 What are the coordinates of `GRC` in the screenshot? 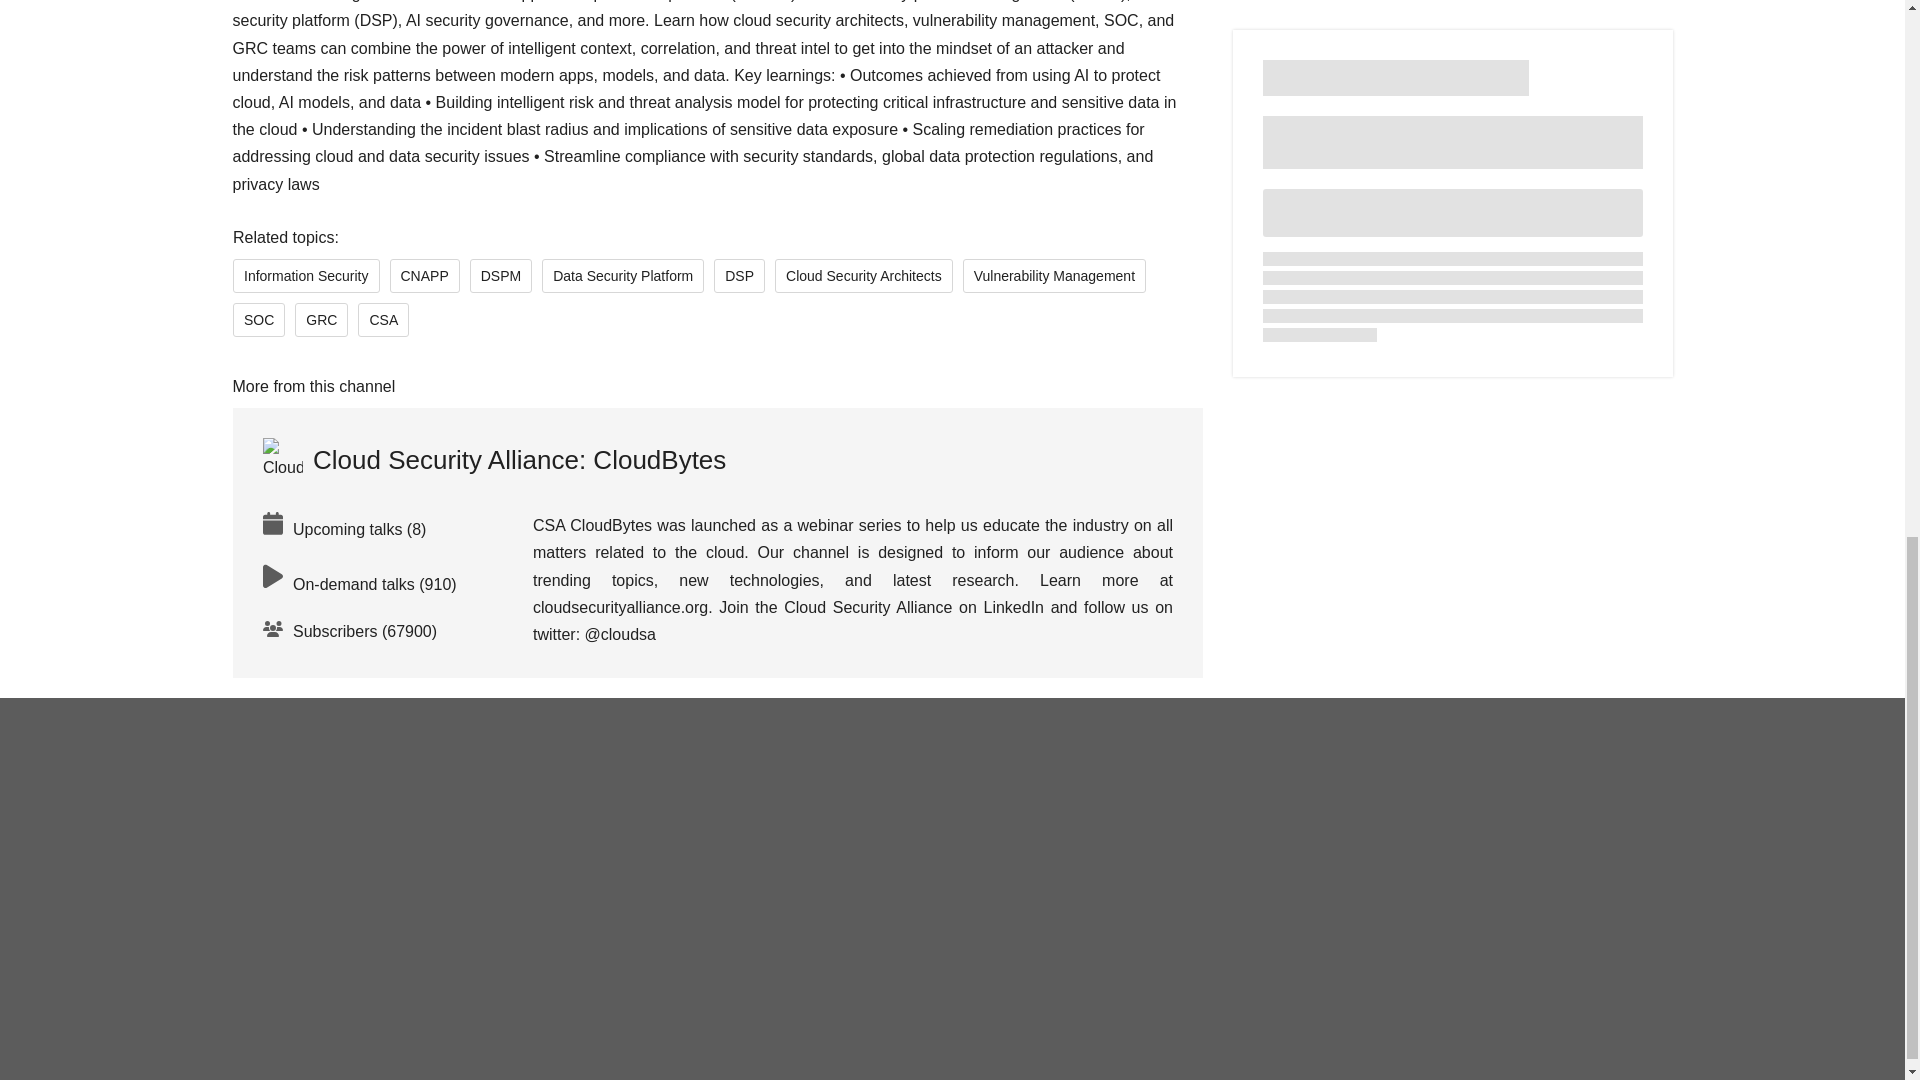 It's located at (321, 320).